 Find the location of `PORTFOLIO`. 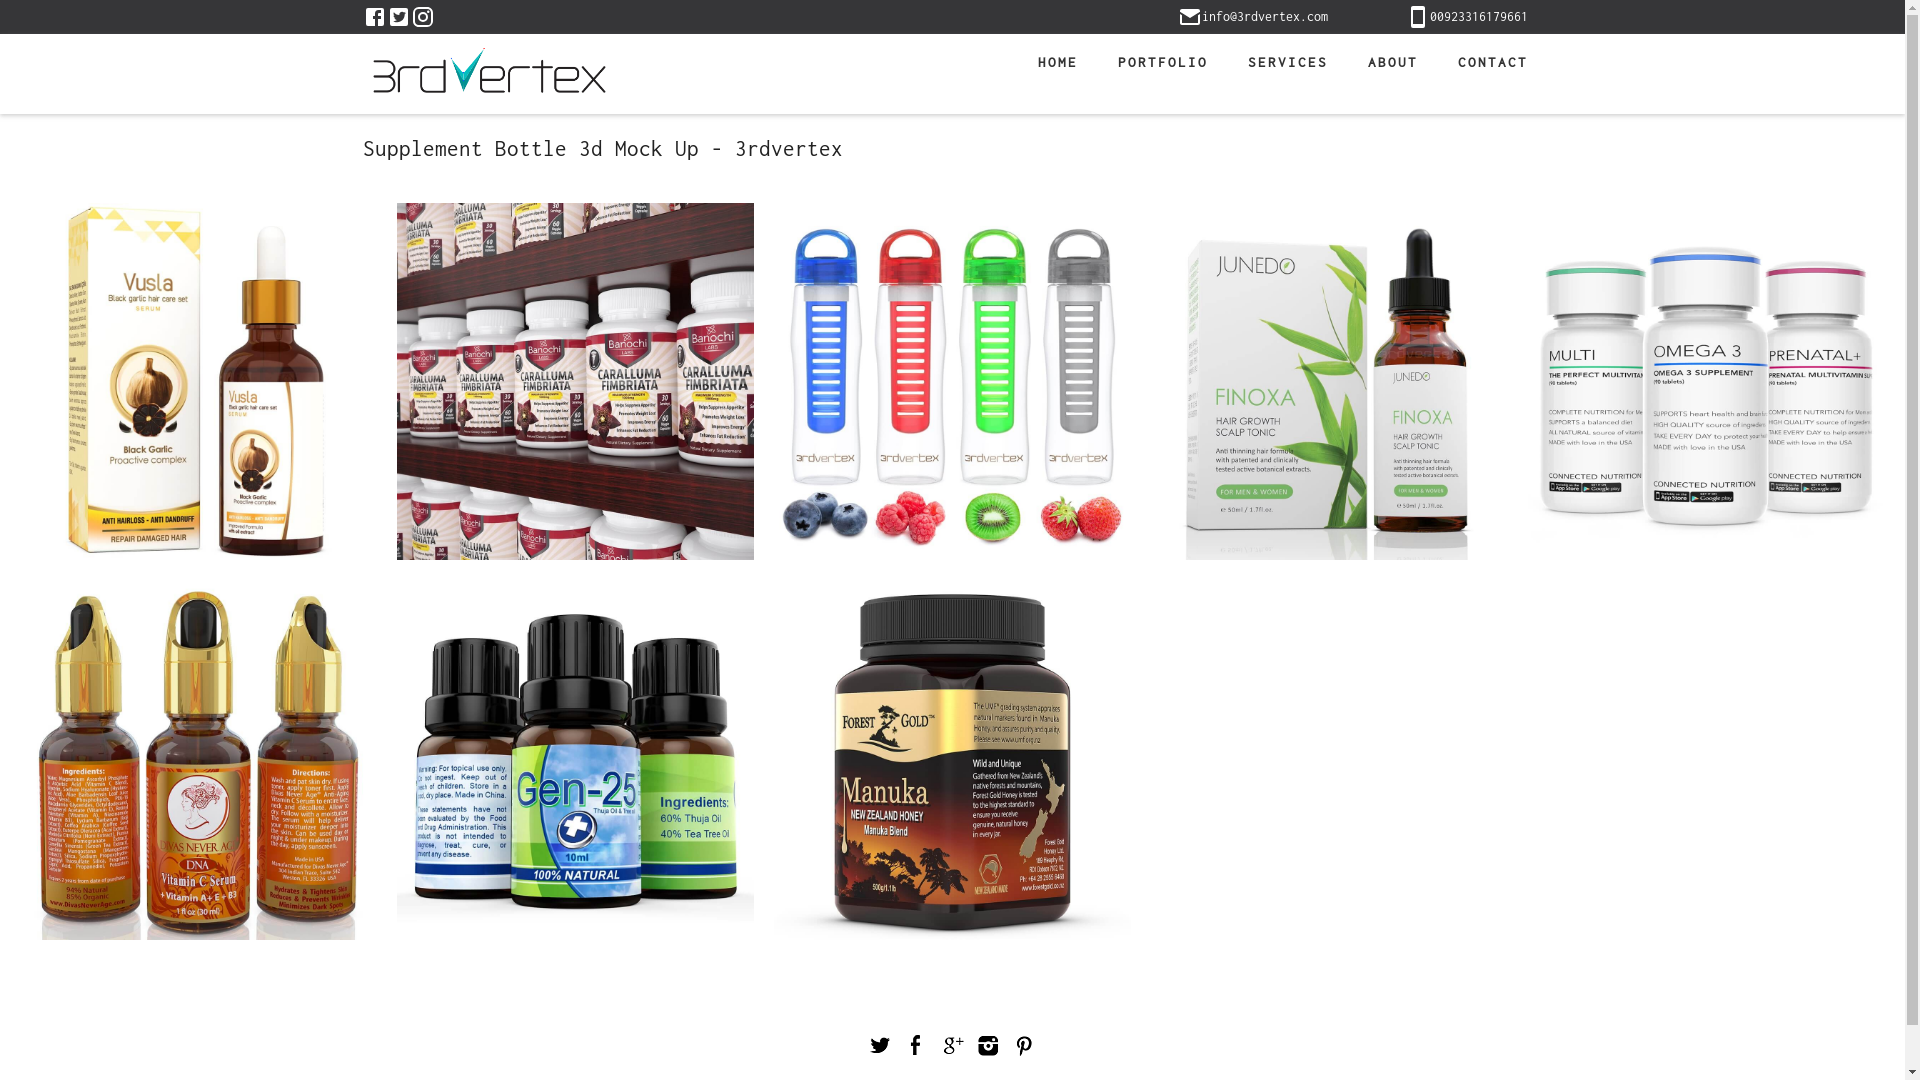

PORTFOLIO is located at coordinates (1162, 62).